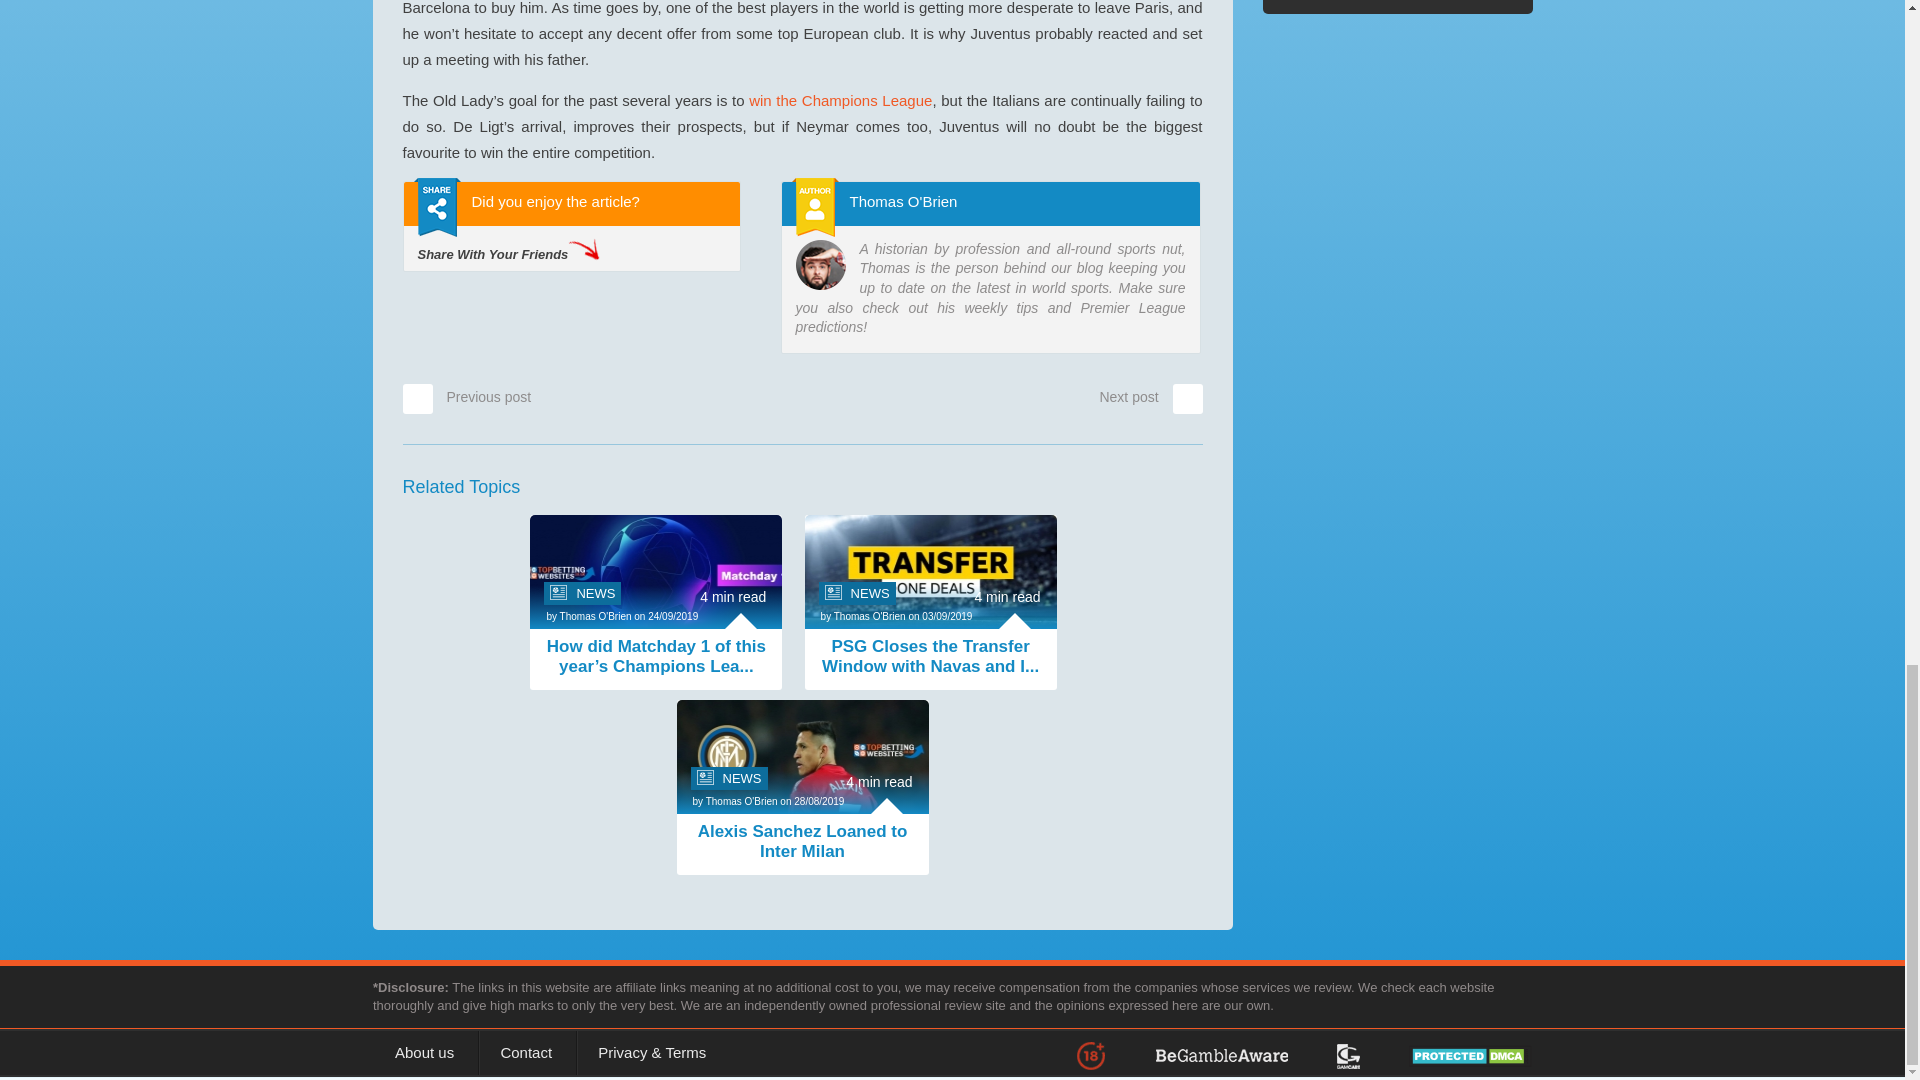 Image resolution: width=1920 pixels, height=1080 pixels. Describe the element at coordinates (1150, 396) in the screenshot. I see `Next post` at that location.